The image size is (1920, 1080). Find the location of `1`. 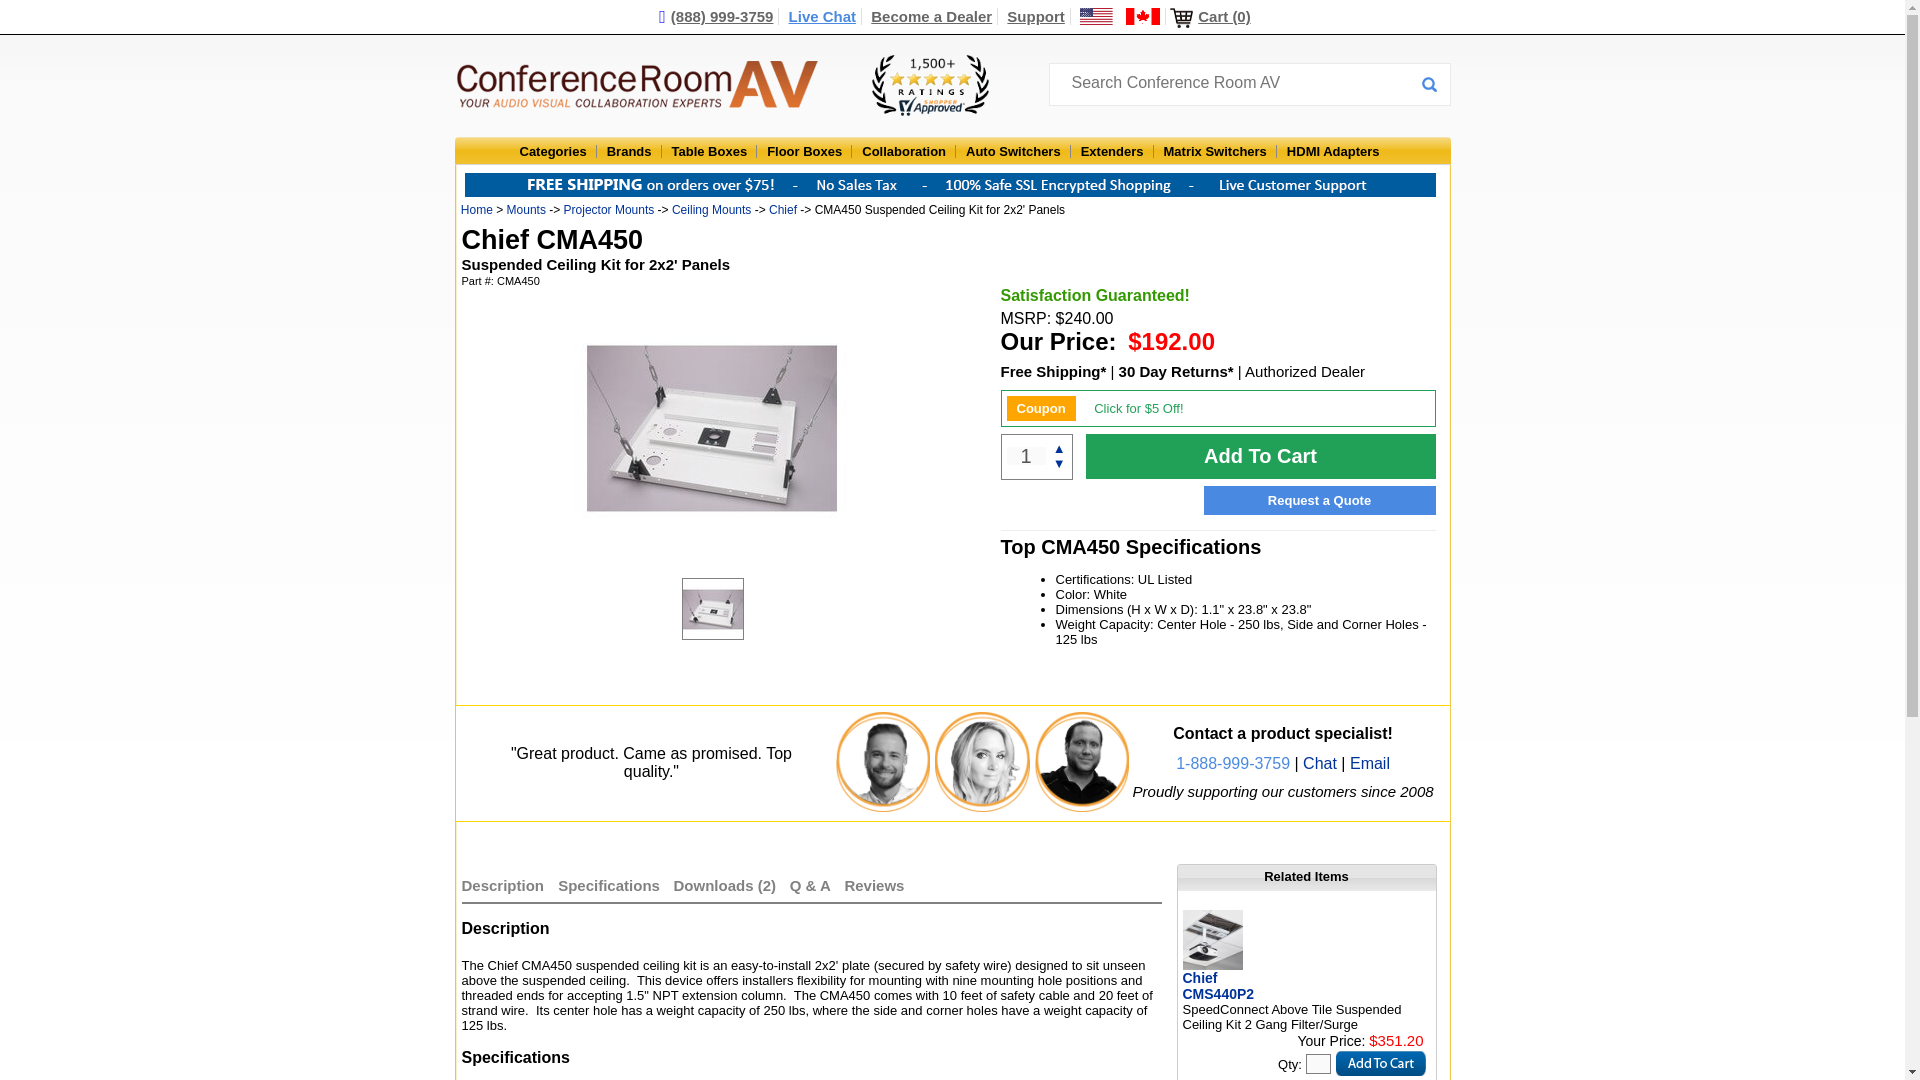

1 is located at coordinates (1025, 456).